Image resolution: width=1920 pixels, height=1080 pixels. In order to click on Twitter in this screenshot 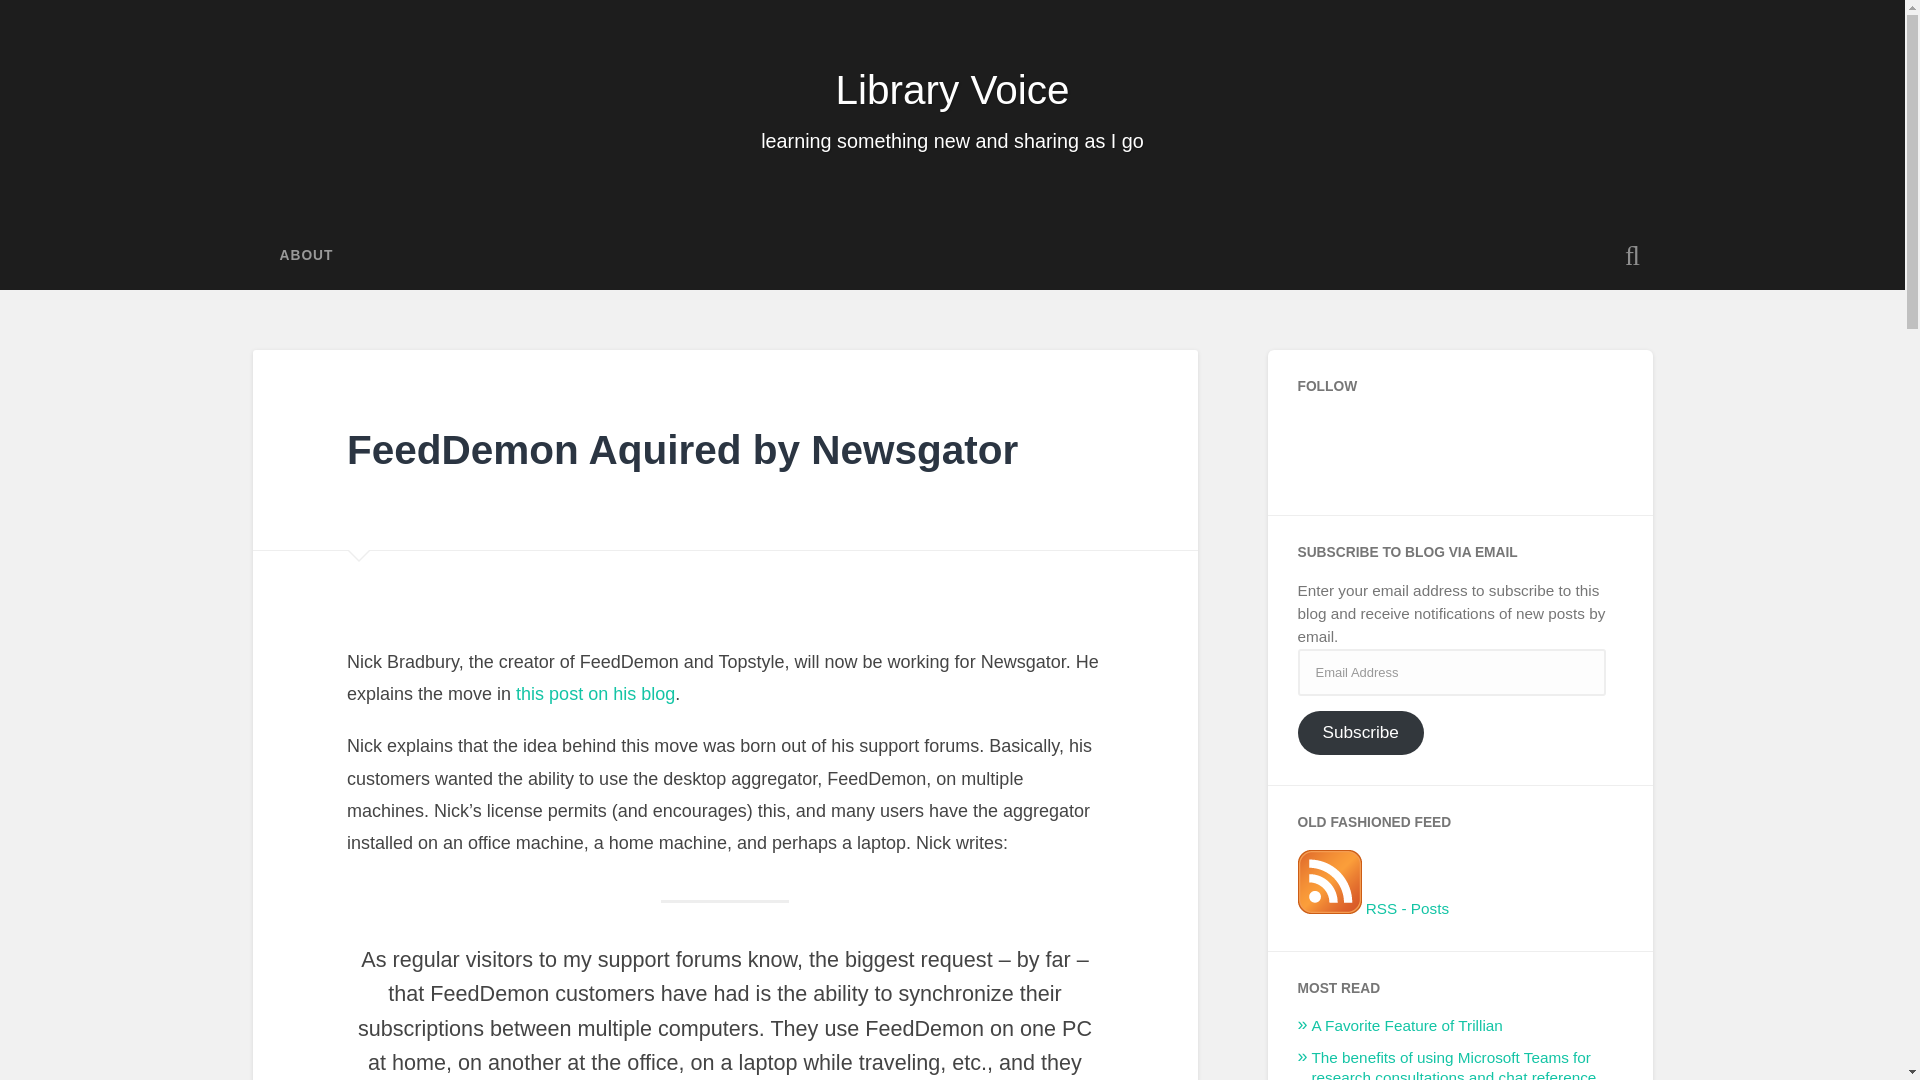, I will do `click(1321, 438)`.